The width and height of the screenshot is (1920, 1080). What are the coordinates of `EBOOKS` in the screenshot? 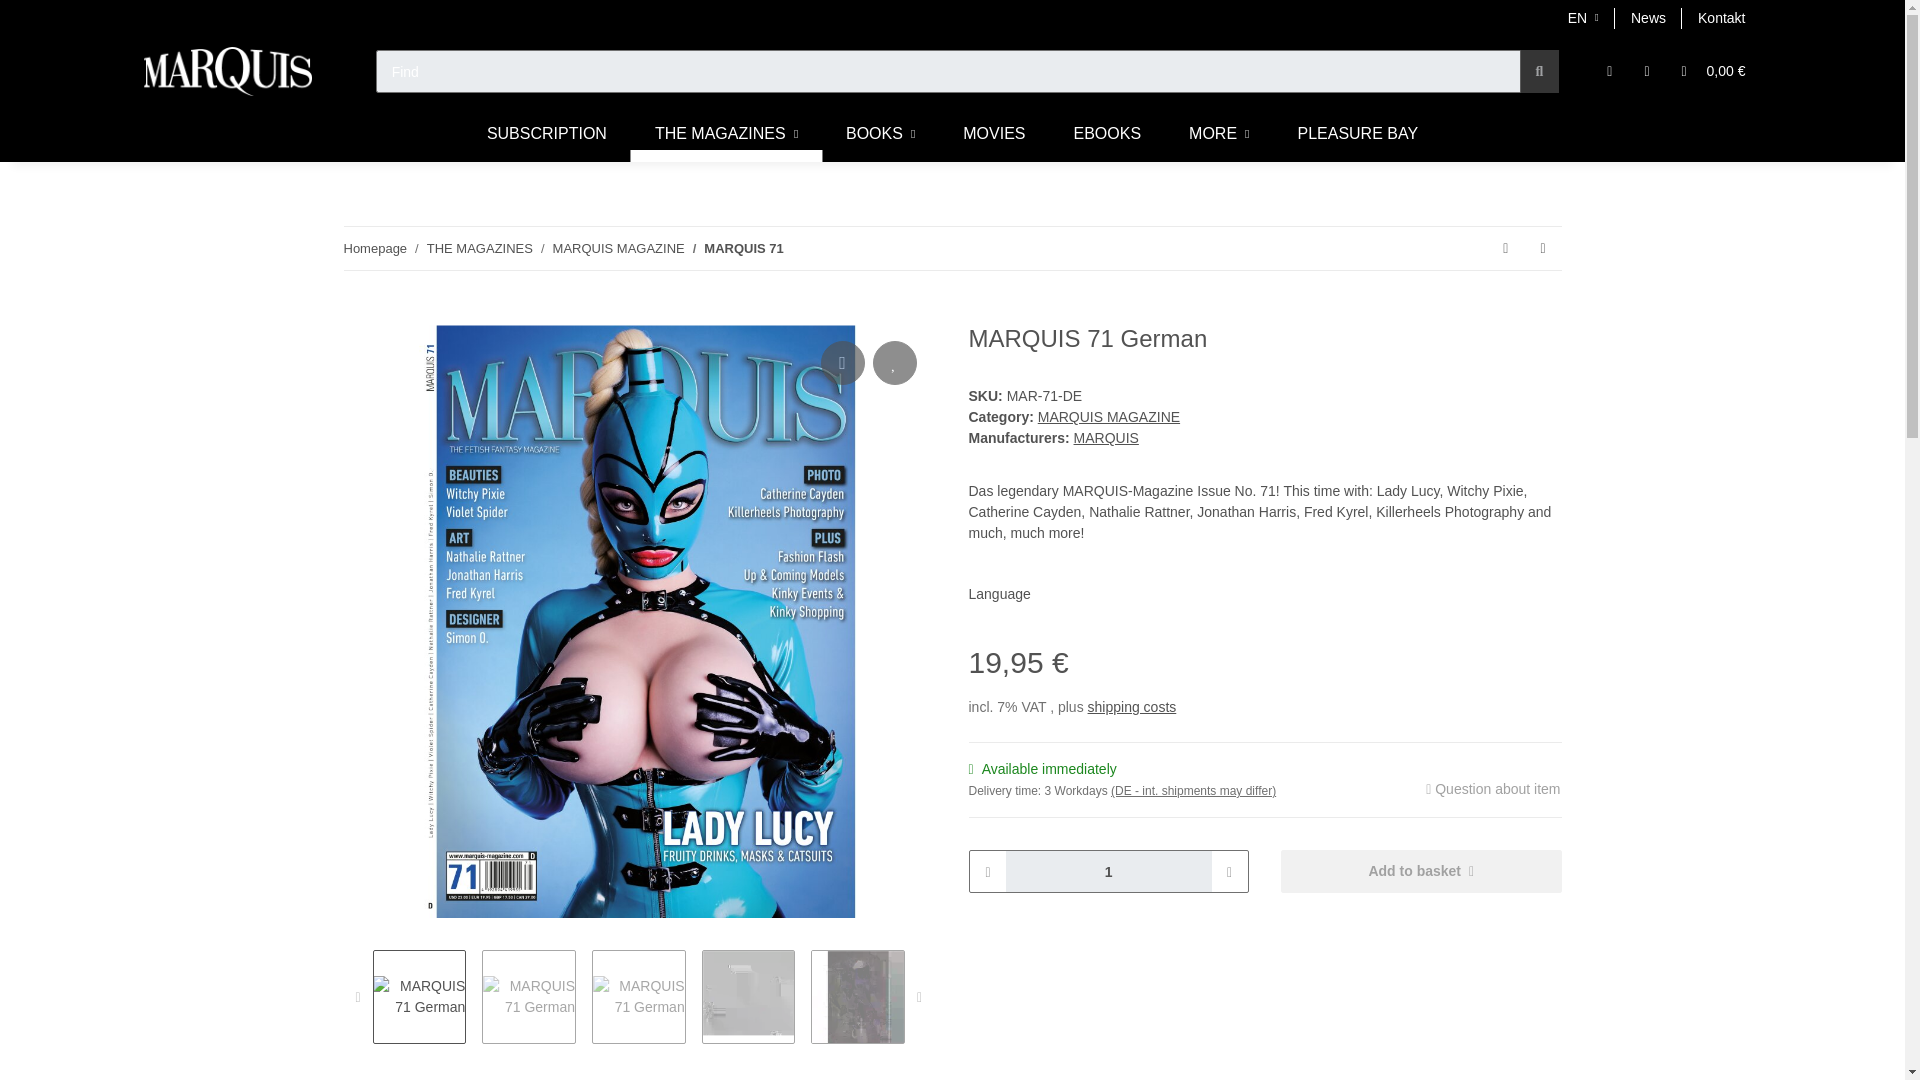 It's located at (1108, 134).